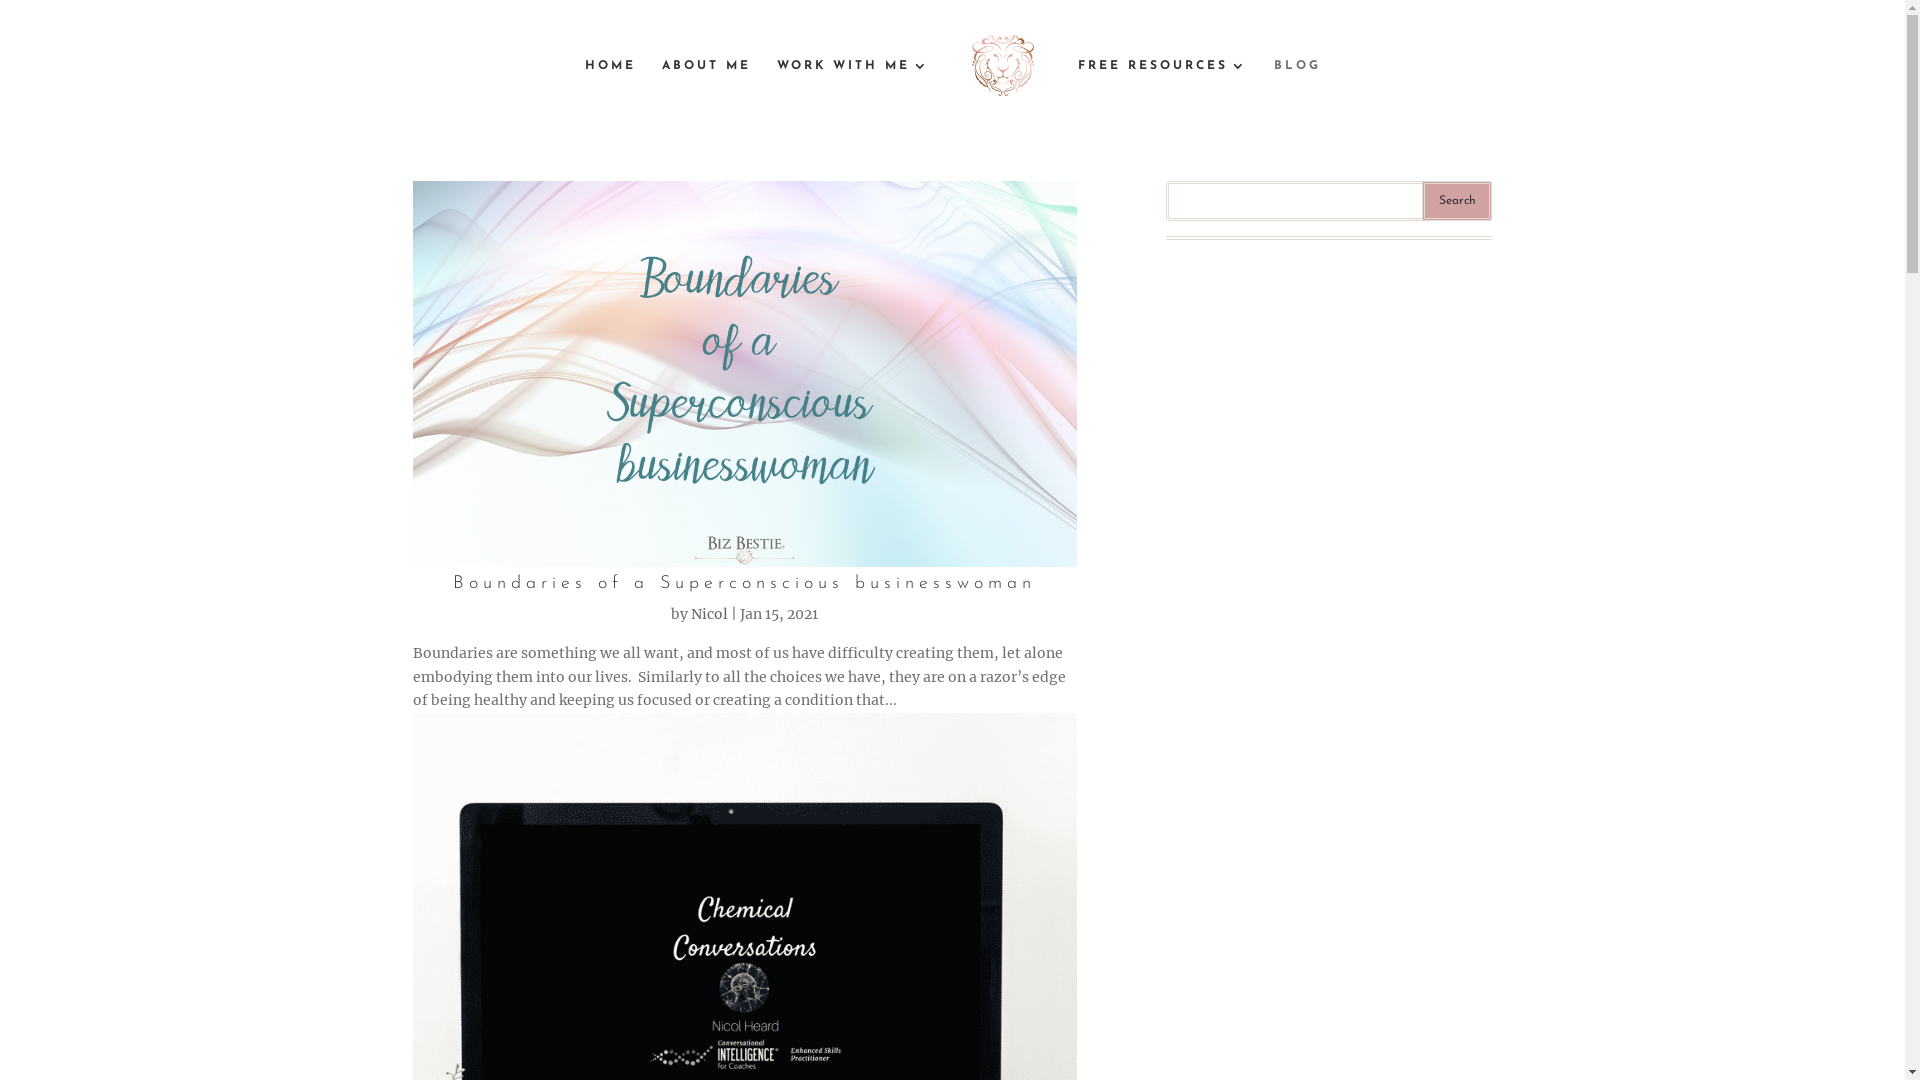 The height and width of the screenshot is (1080, 1920). I want to click on FREE RESOURCES, so click(1163, 91).